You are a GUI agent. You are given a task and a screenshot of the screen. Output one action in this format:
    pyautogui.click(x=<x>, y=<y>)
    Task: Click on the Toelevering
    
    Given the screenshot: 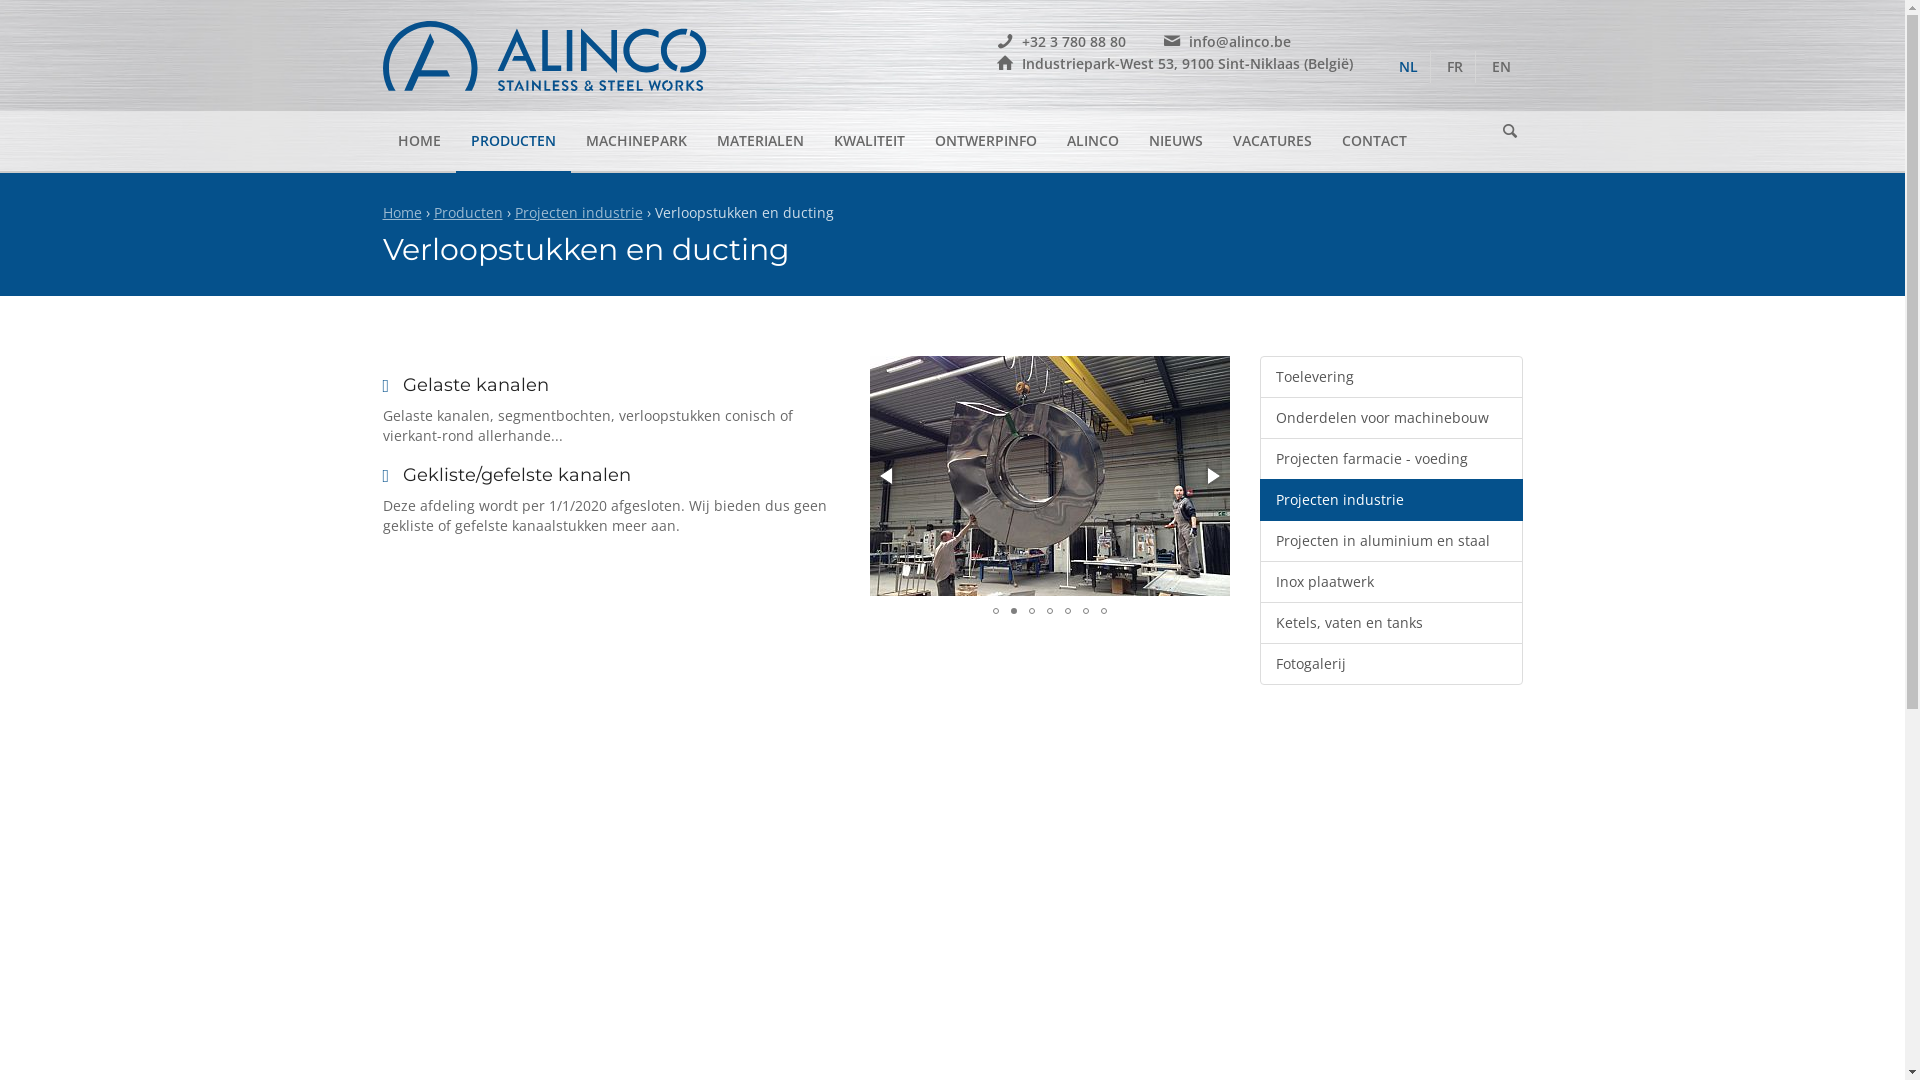 What is the action you would take?
    pyautogui.click(x=1392, y=377)
    